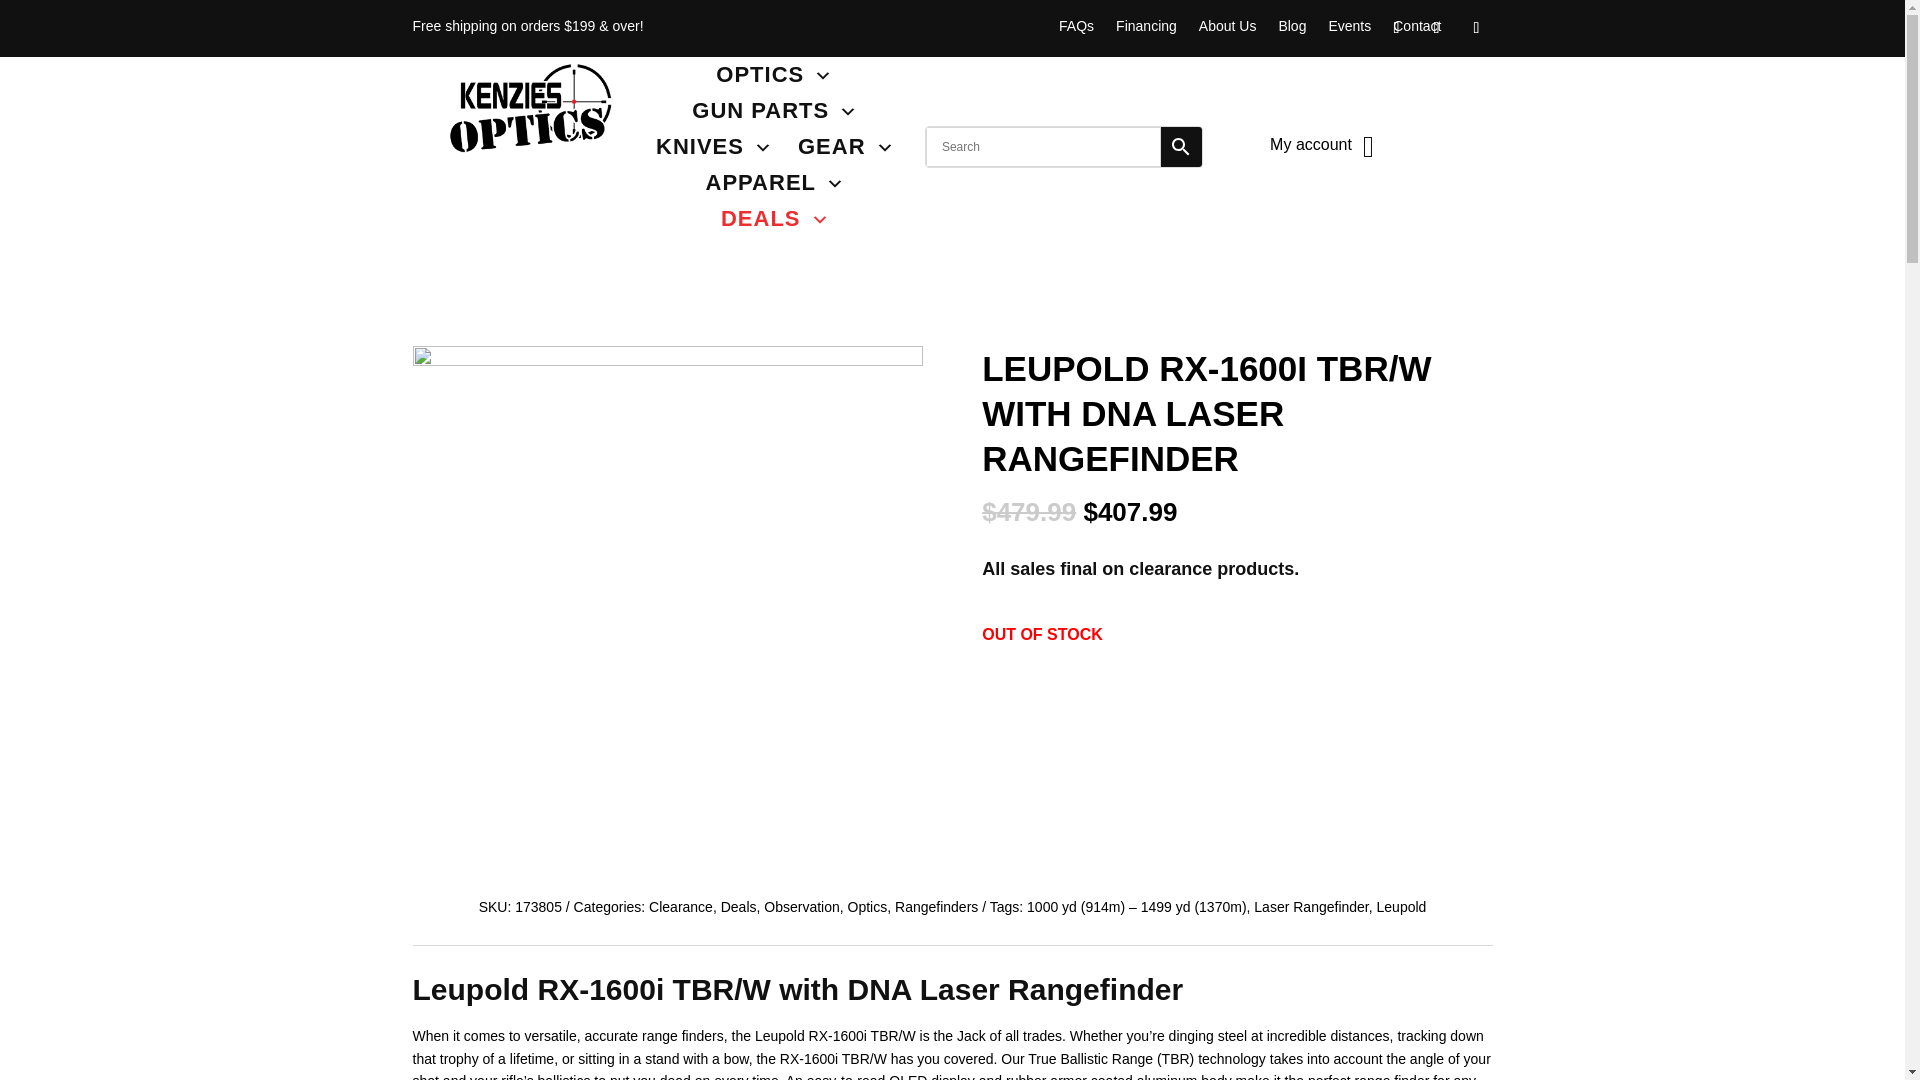  Describe the element at coordinates (1436, 28) in the screenshot. I see `Follow on Facebook` at that location.